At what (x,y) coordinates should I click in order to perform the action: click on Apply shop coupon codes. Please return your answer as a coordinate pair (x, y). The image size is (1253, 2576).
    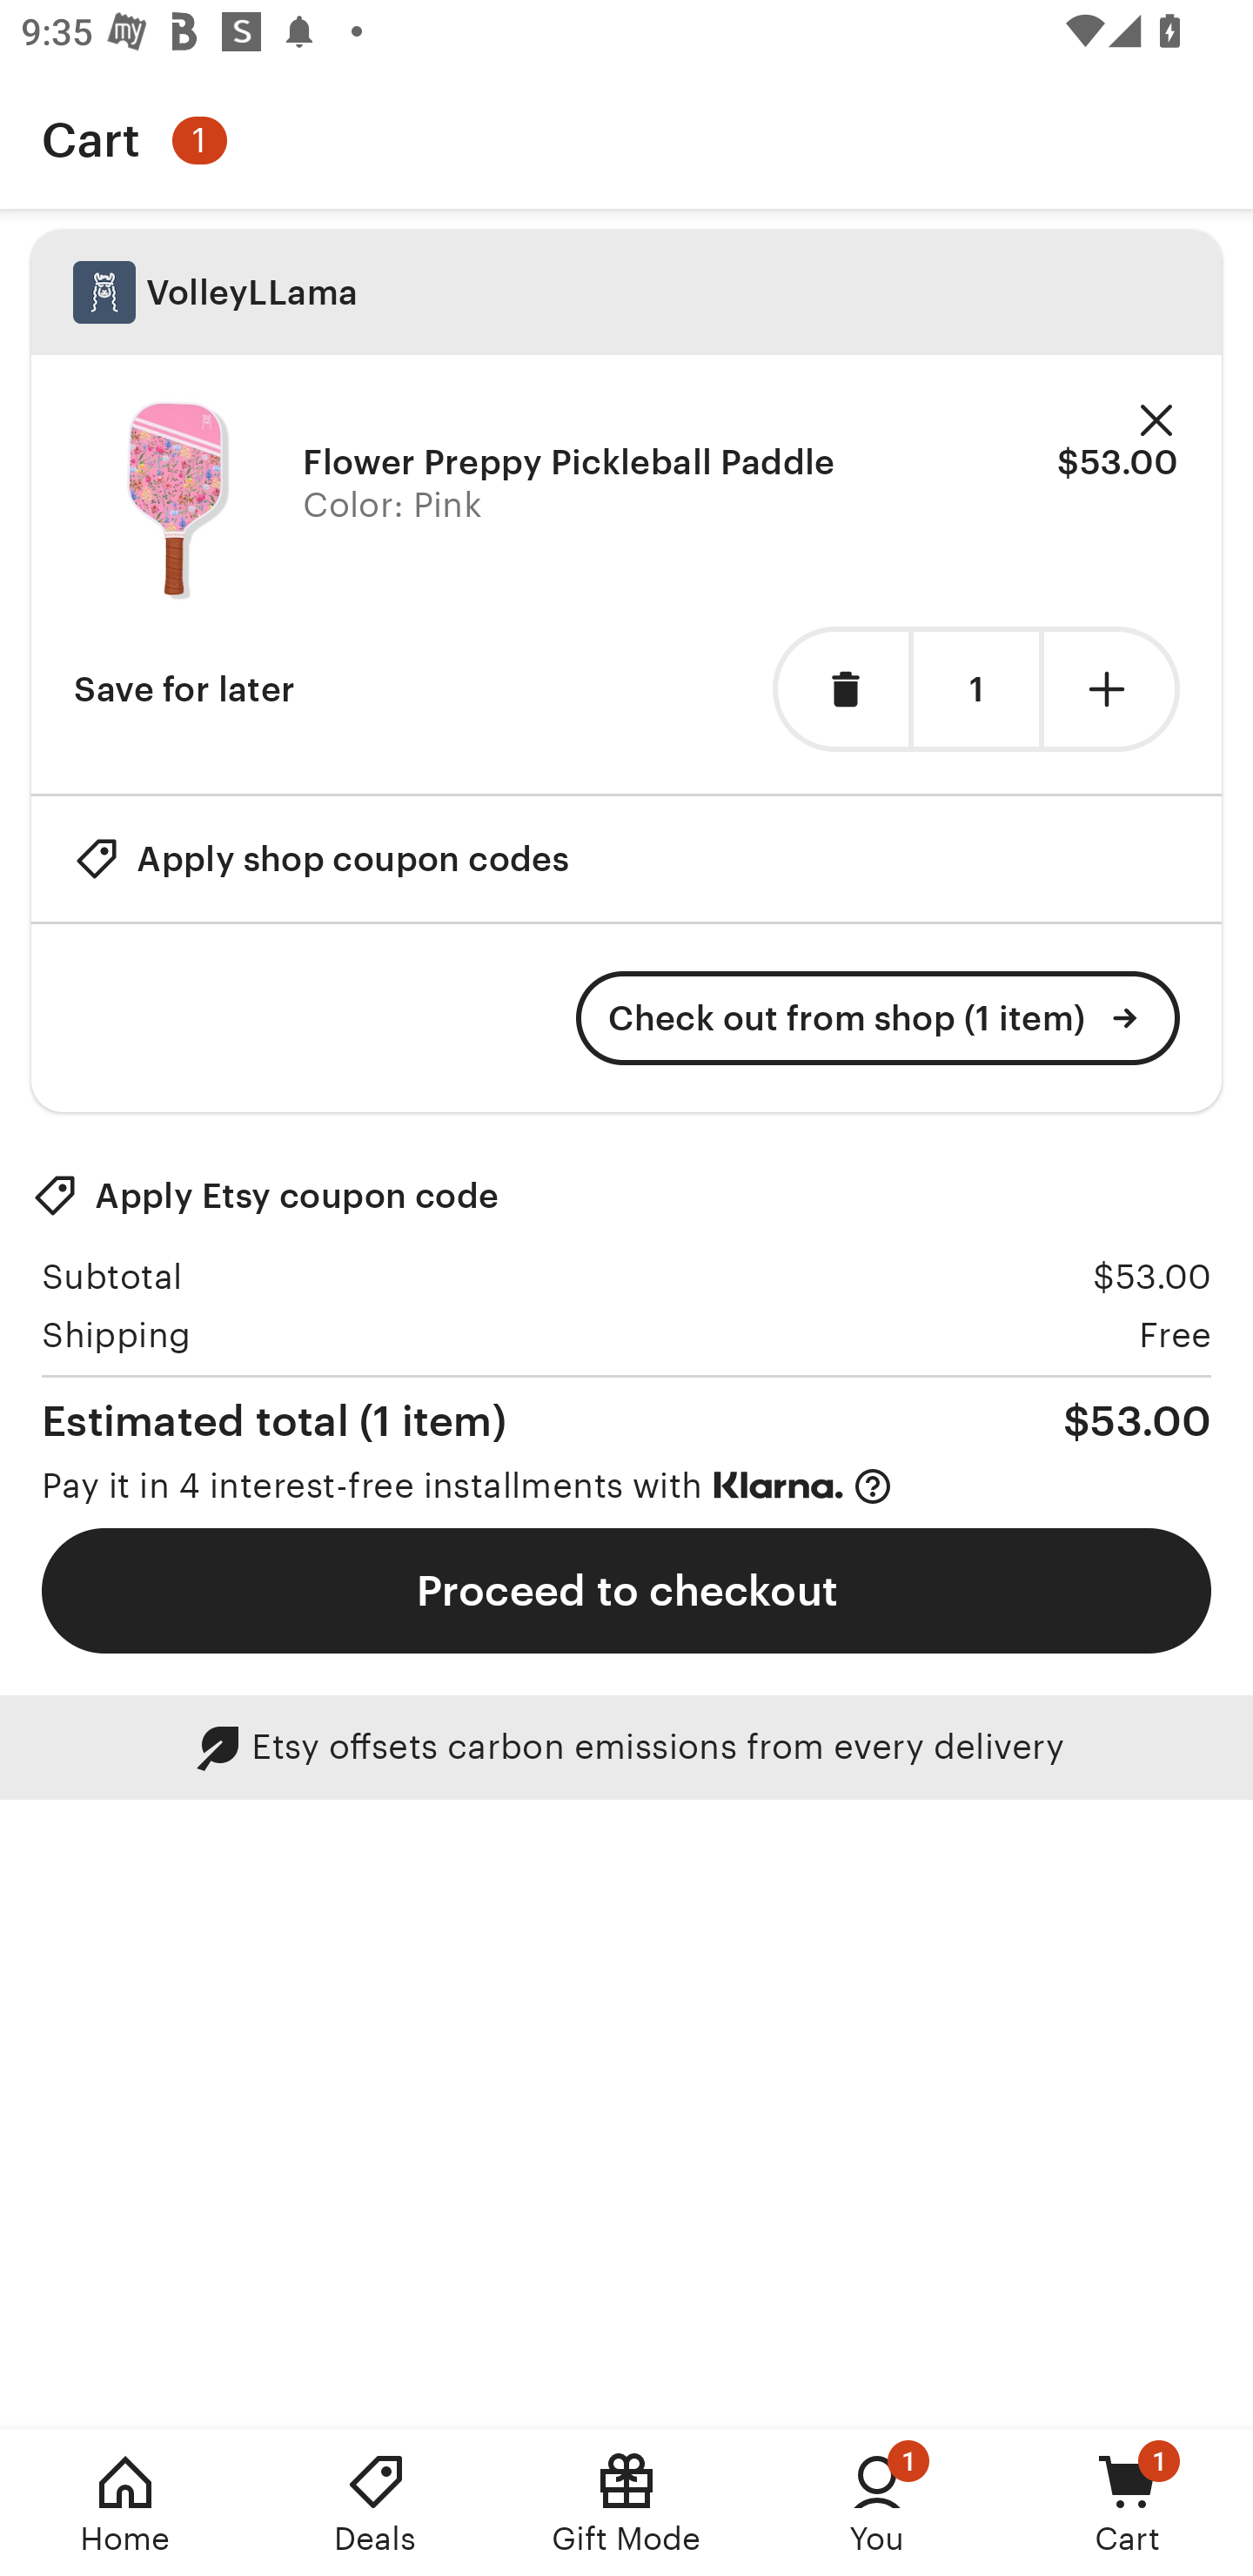
    Looking at the image, I should click on (321, 858).